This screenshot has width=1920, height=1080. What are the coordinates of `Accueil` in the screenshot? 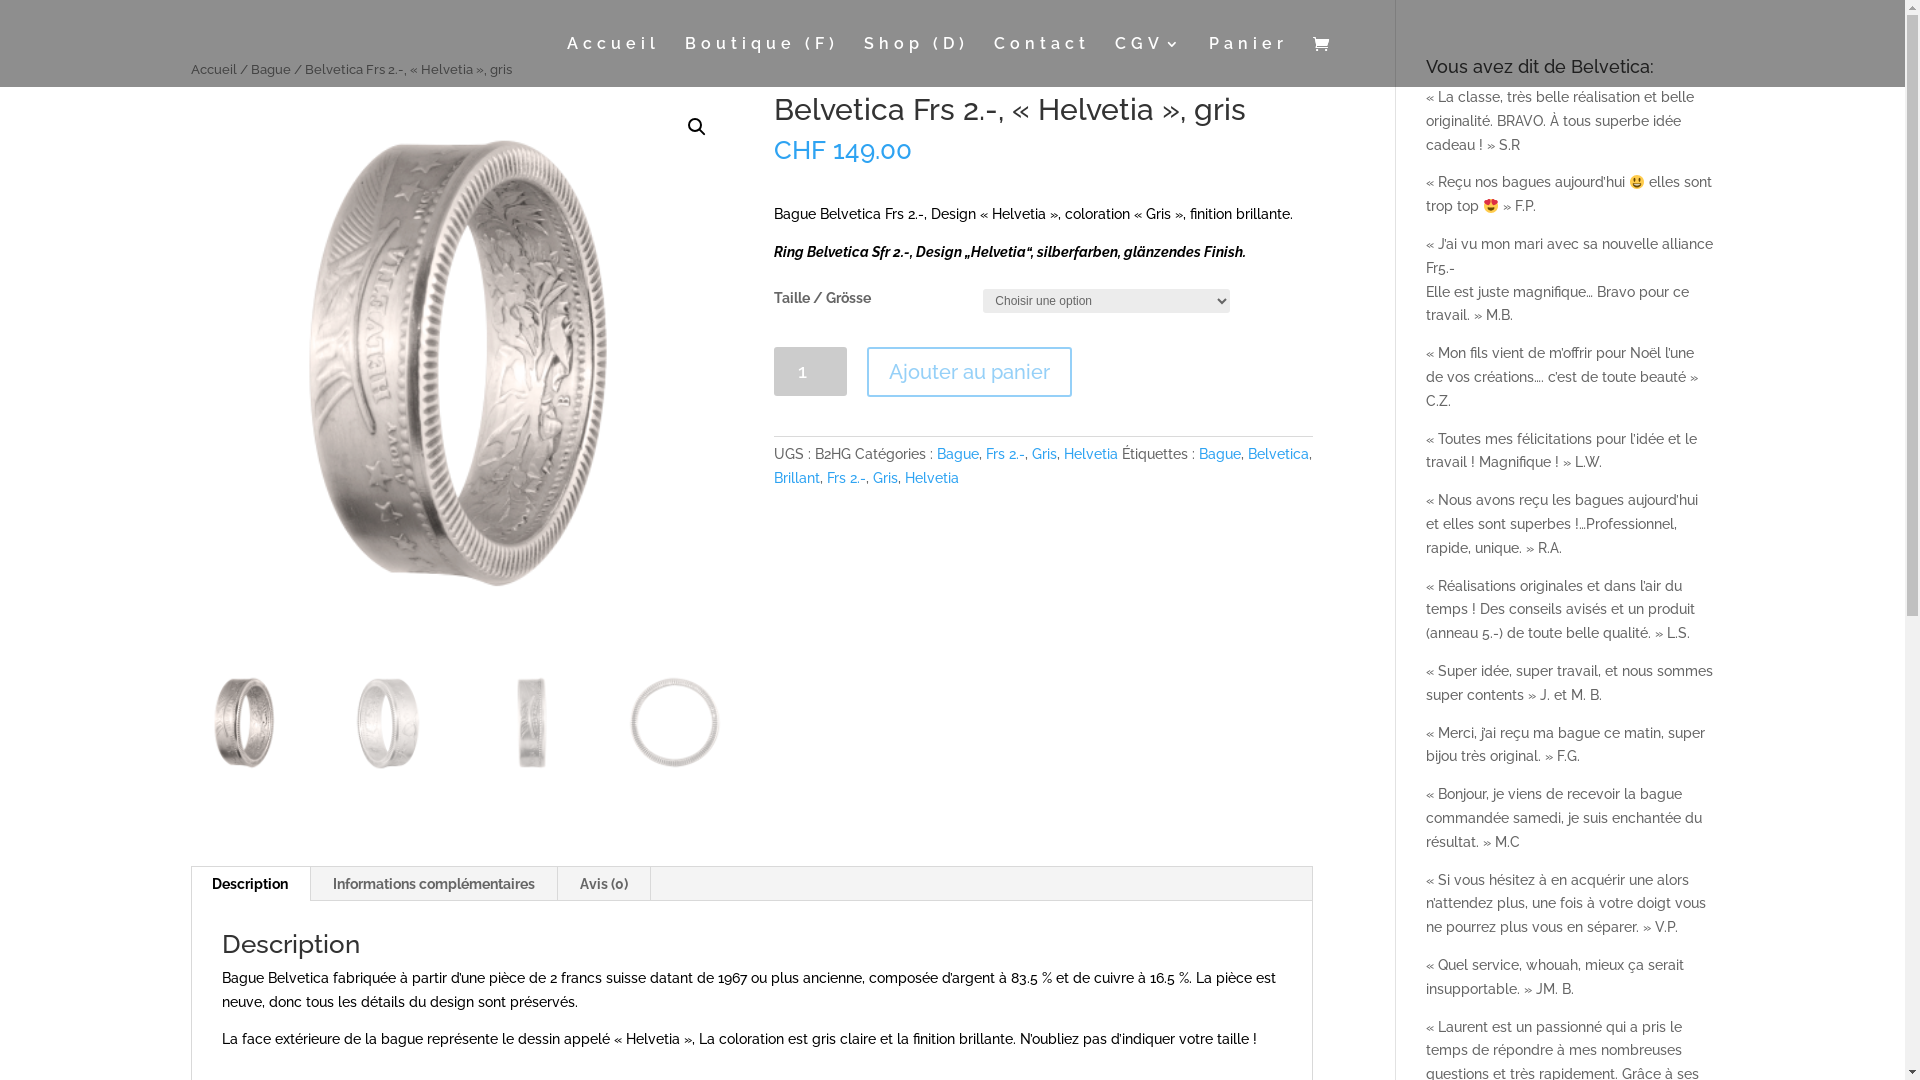 It's located at (612, 62).